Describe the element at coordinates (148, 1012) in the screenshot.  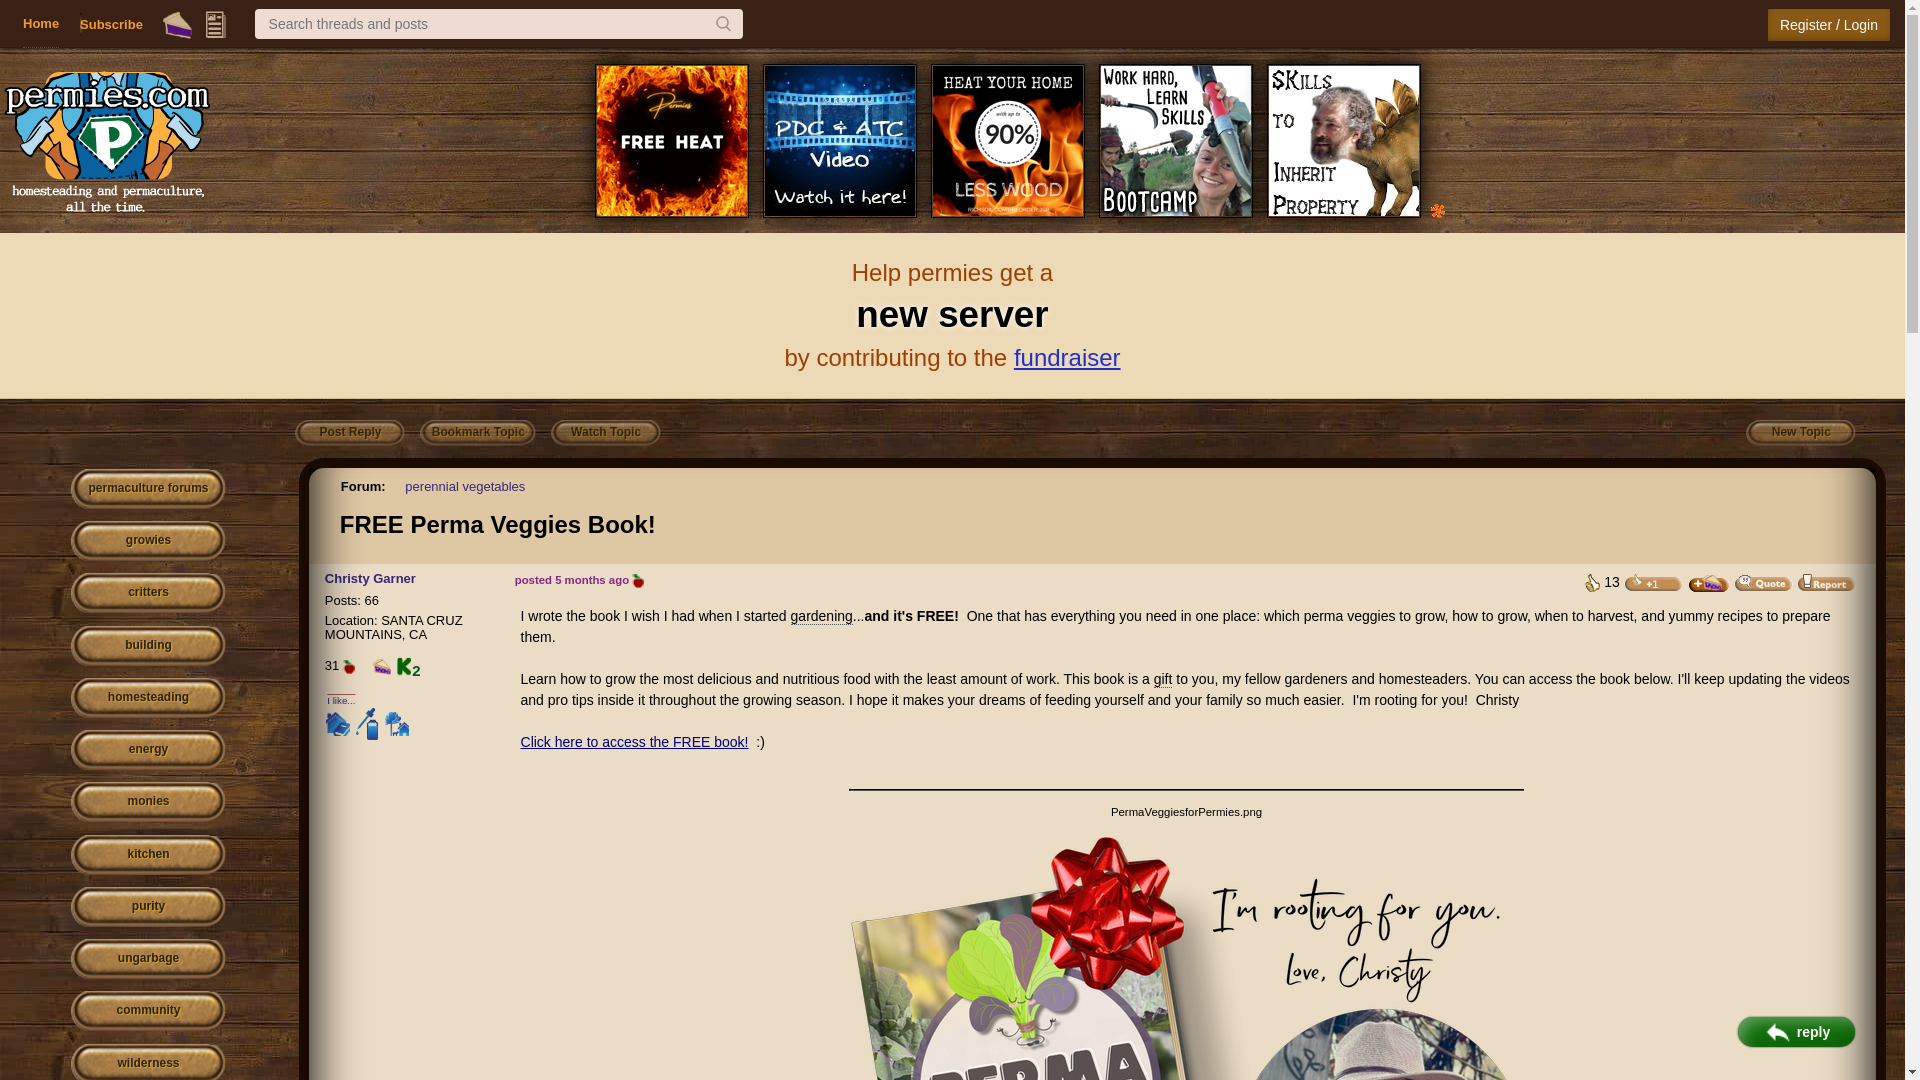
I see `community` at that location.